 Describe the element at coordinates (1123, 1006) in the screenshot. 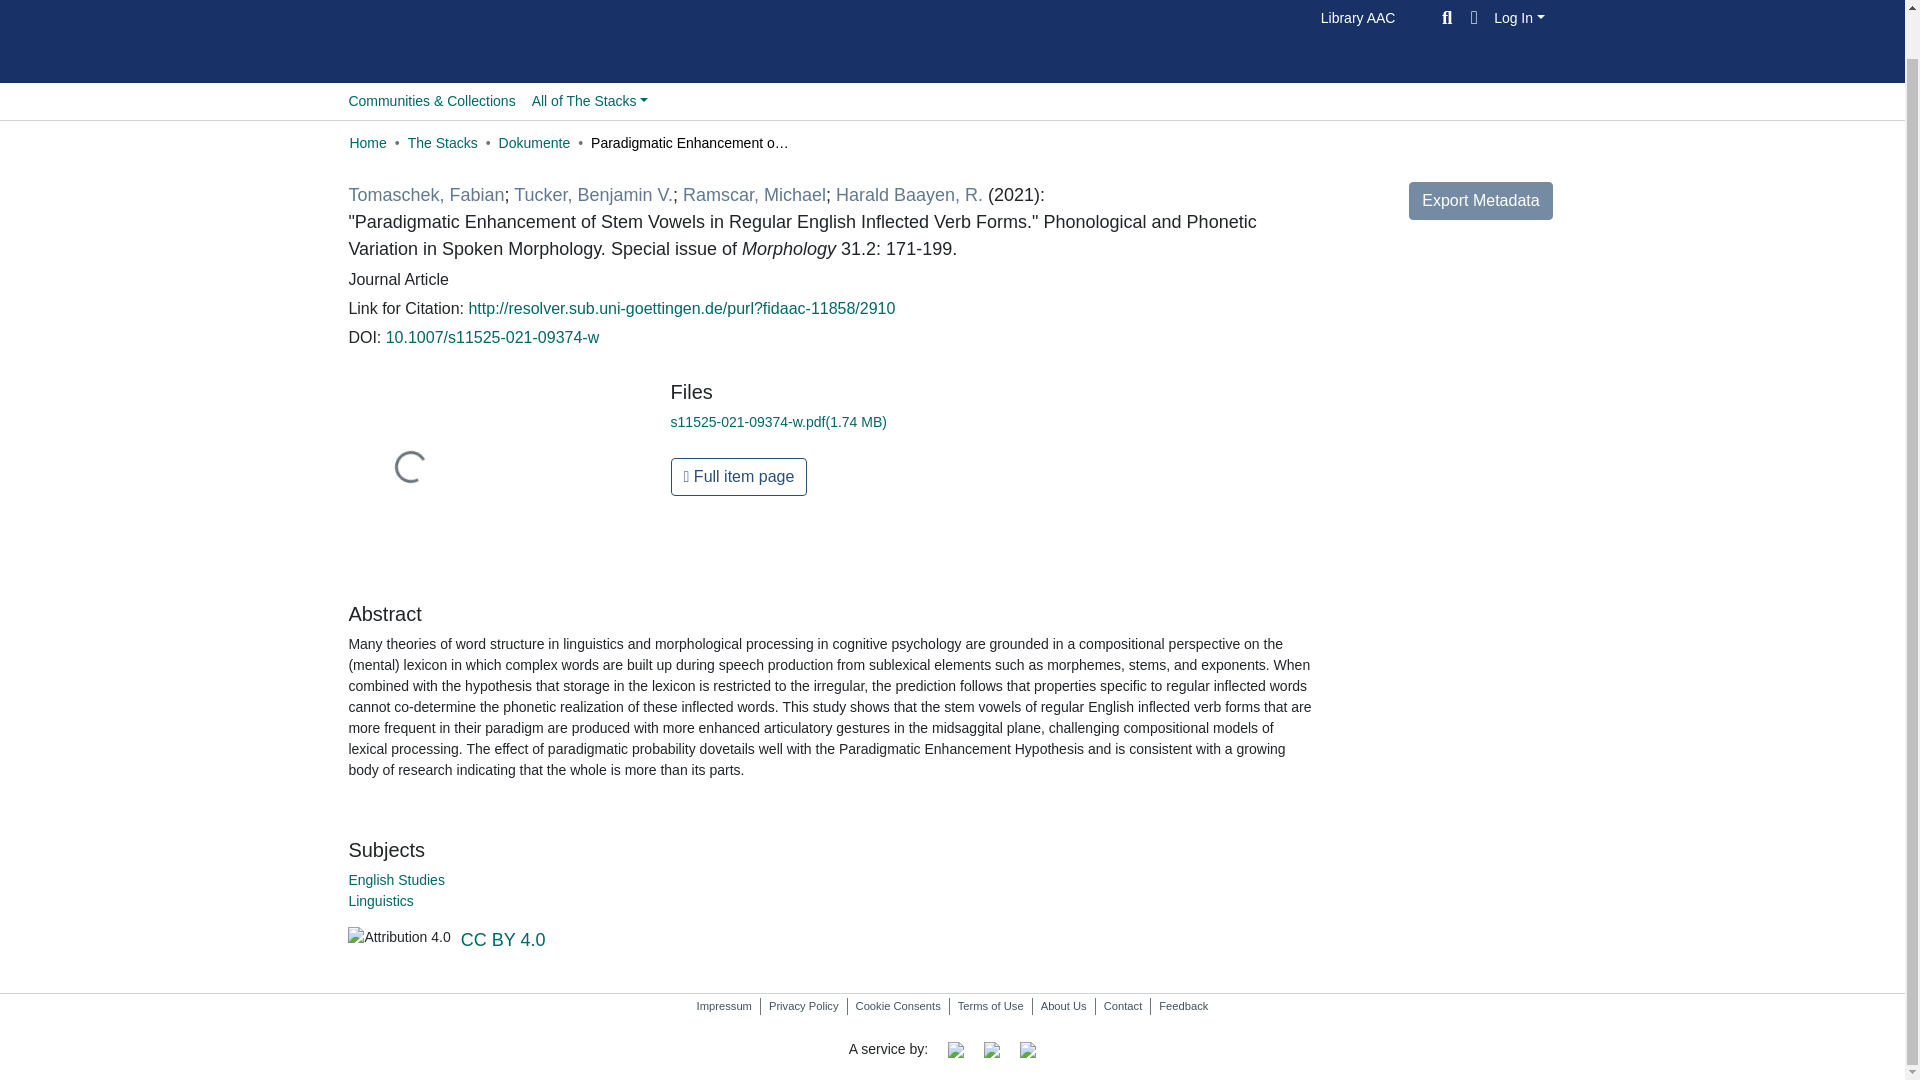

I see `Contact` at that location.